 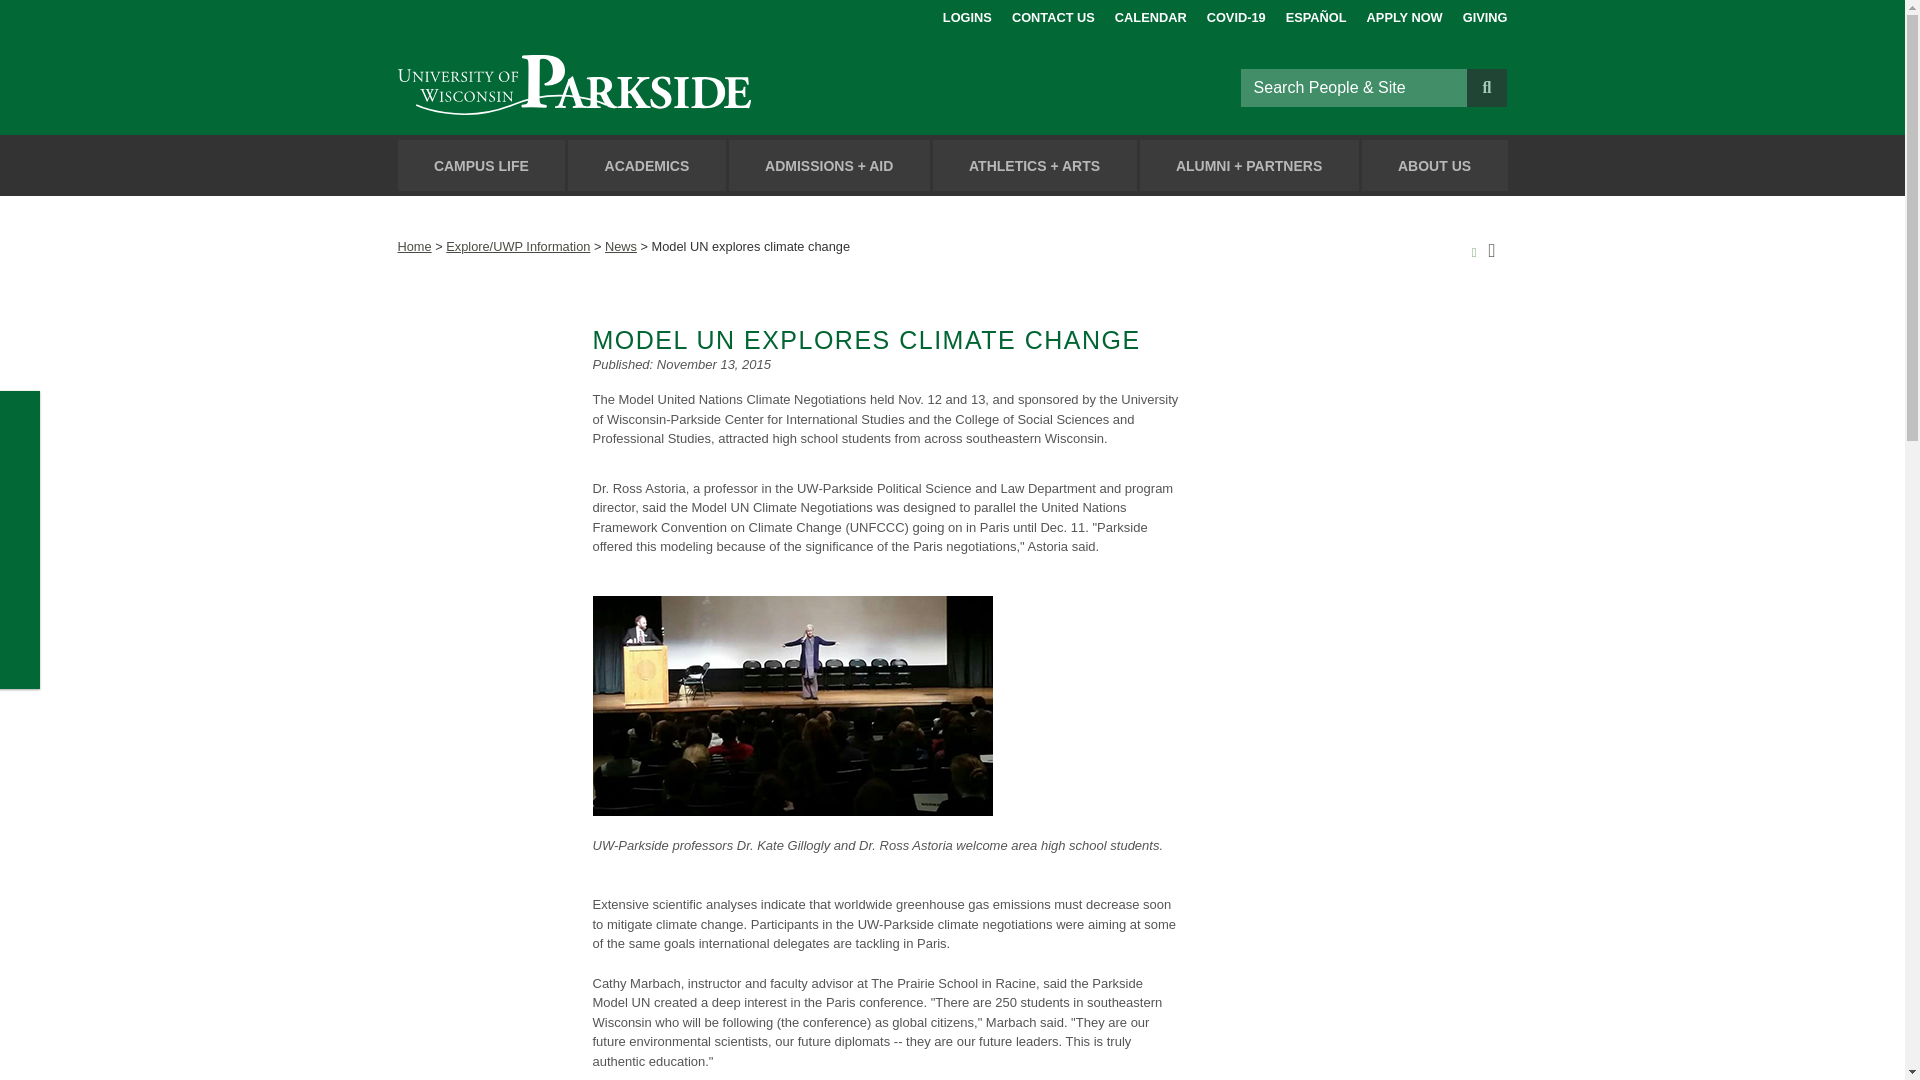 I want to click on professors at Model UN, so click(x=792, y=706).